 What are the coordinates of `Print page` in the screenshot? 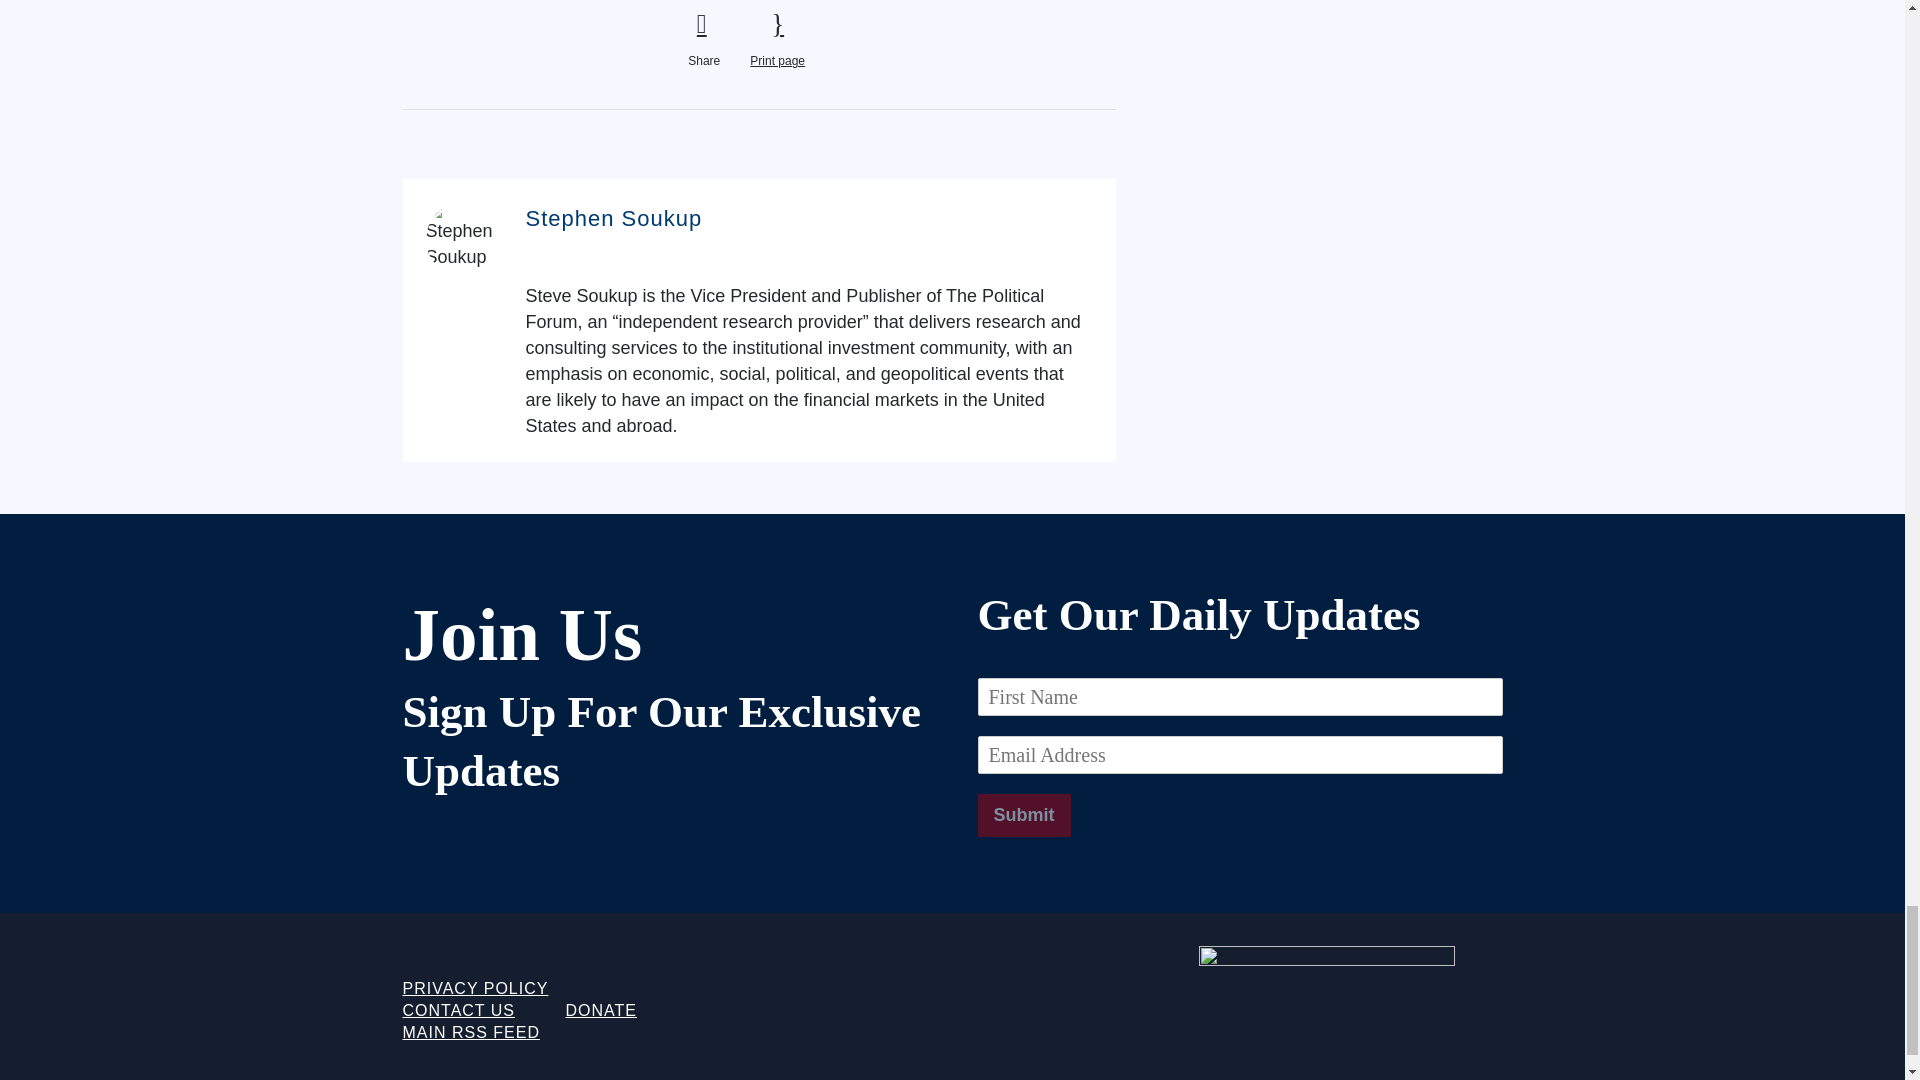 It's located at (777, 39).